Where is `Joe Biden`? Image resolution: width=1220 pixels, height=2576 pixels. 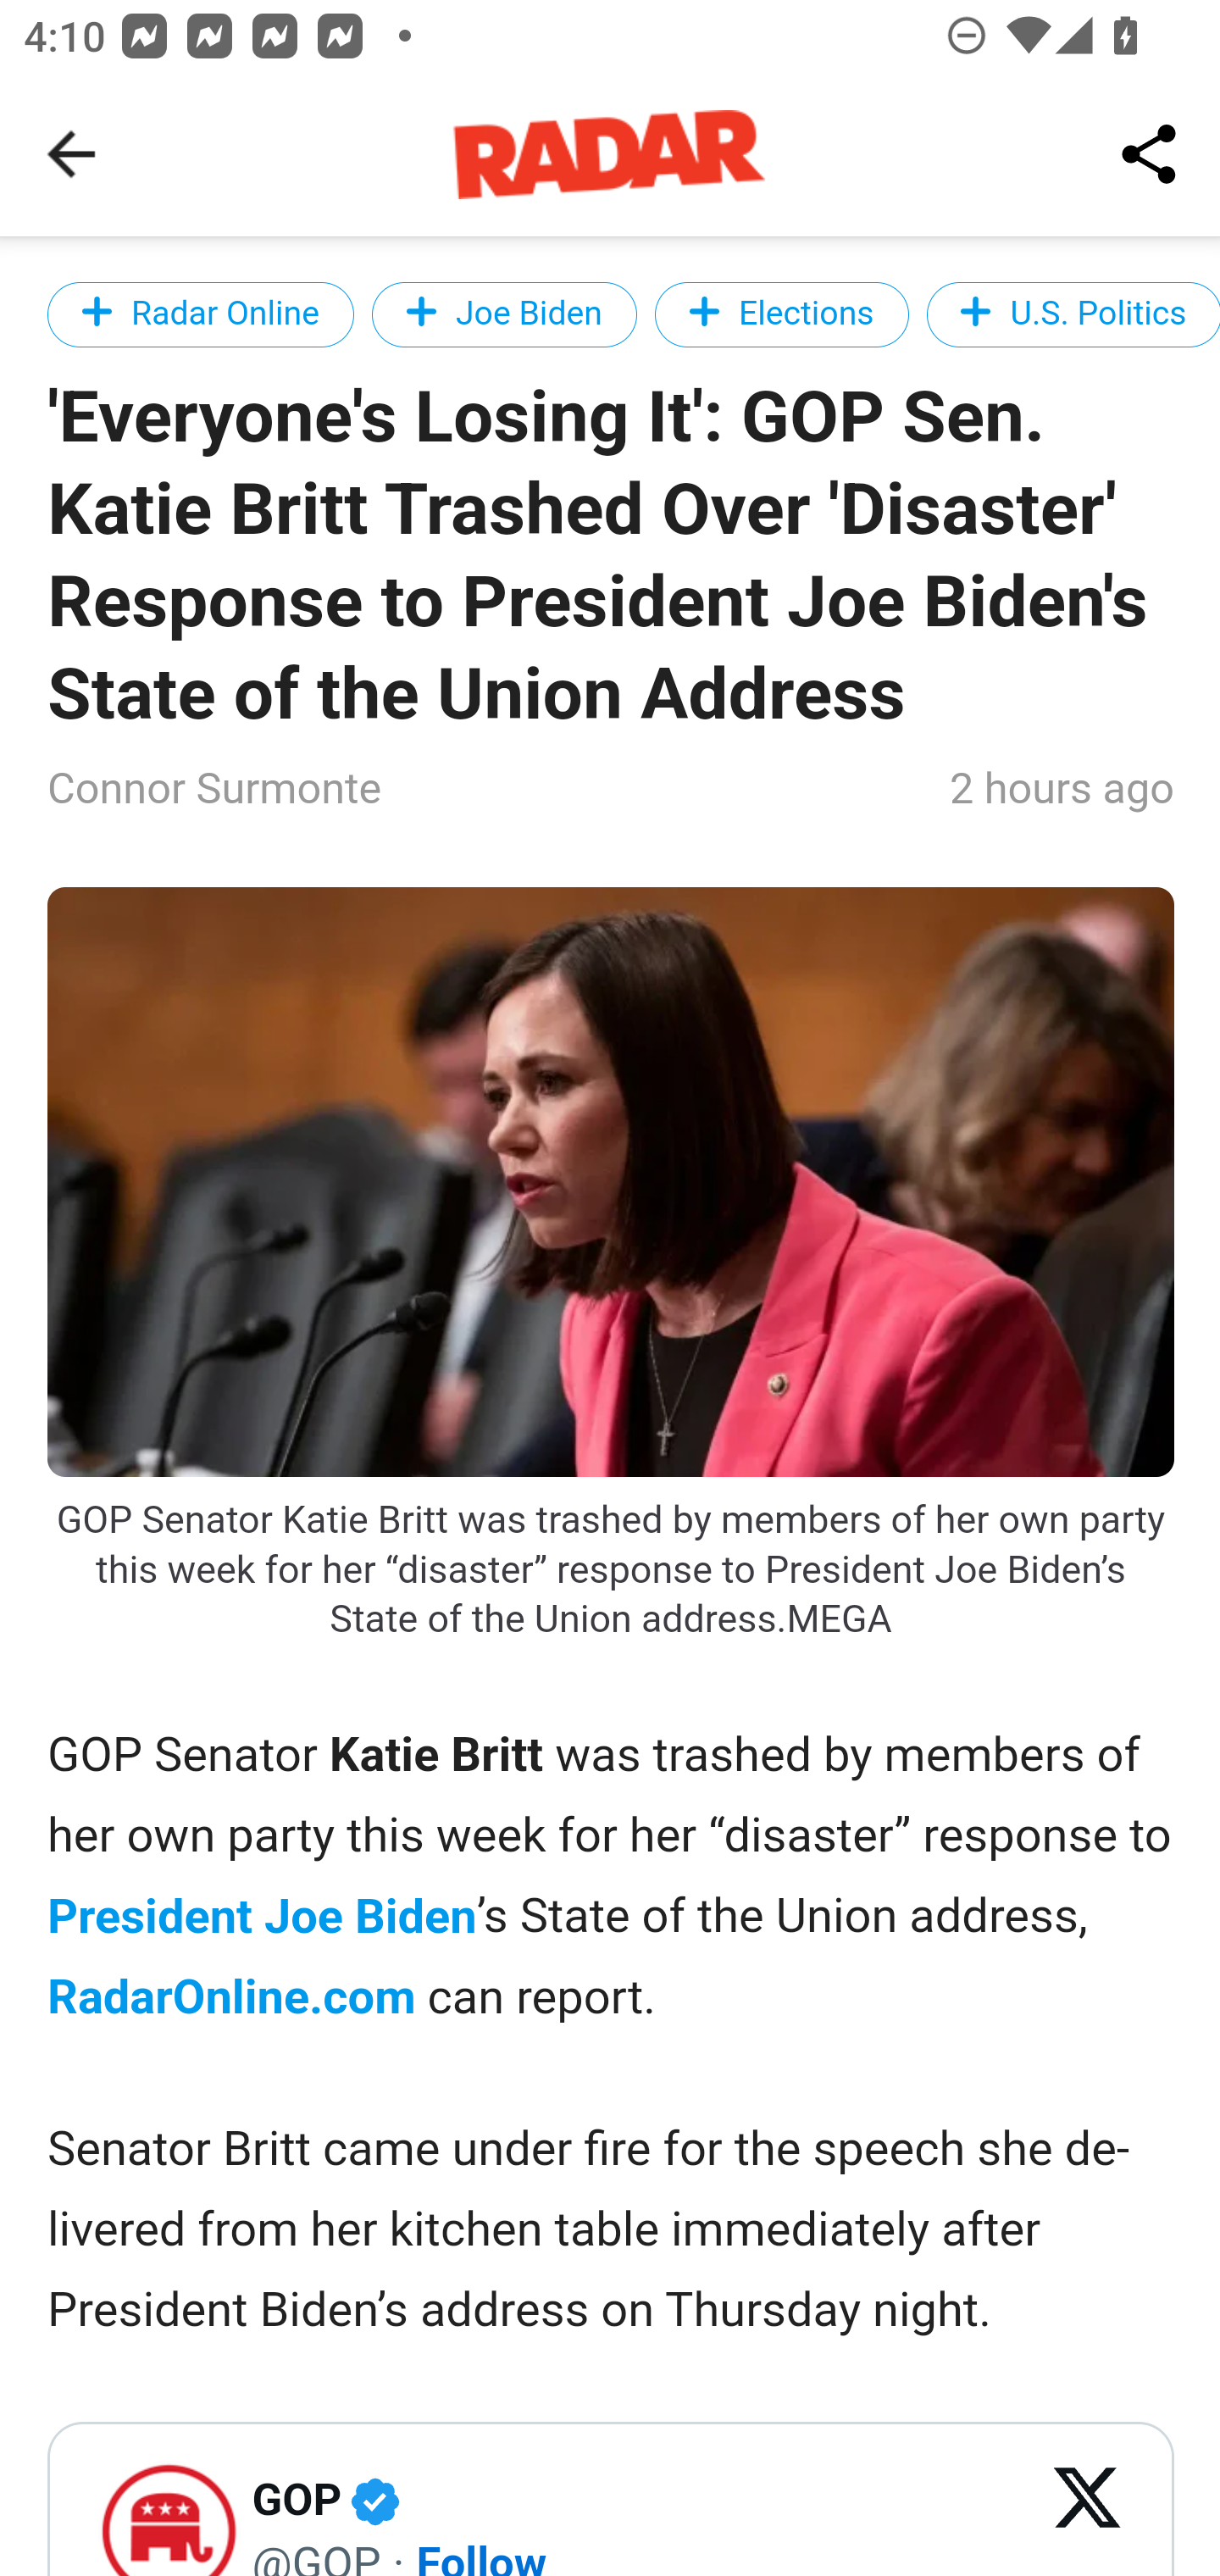
Joe Biden is located at coordinates (503, 314).